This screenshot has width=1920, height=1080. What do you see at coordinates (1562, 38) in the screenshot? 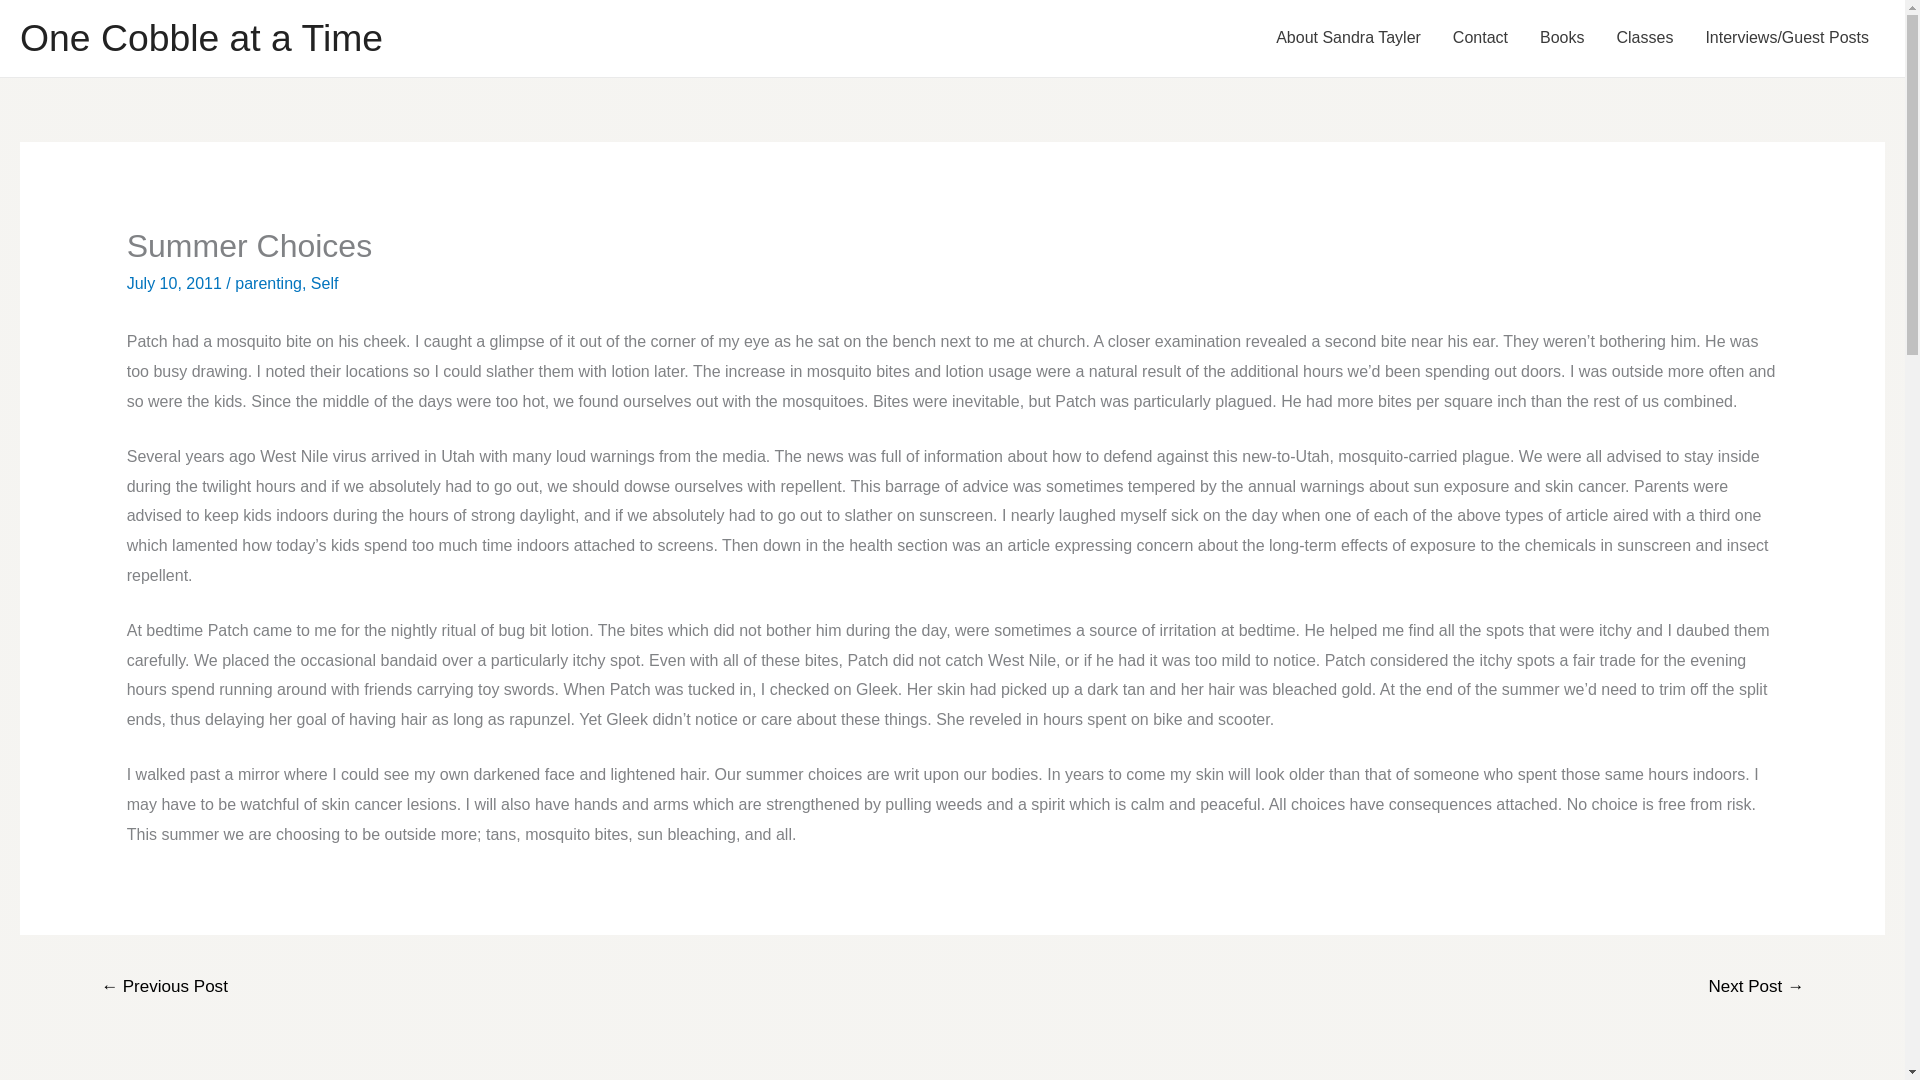
I see `Books` at bounding box center [1562, 38].